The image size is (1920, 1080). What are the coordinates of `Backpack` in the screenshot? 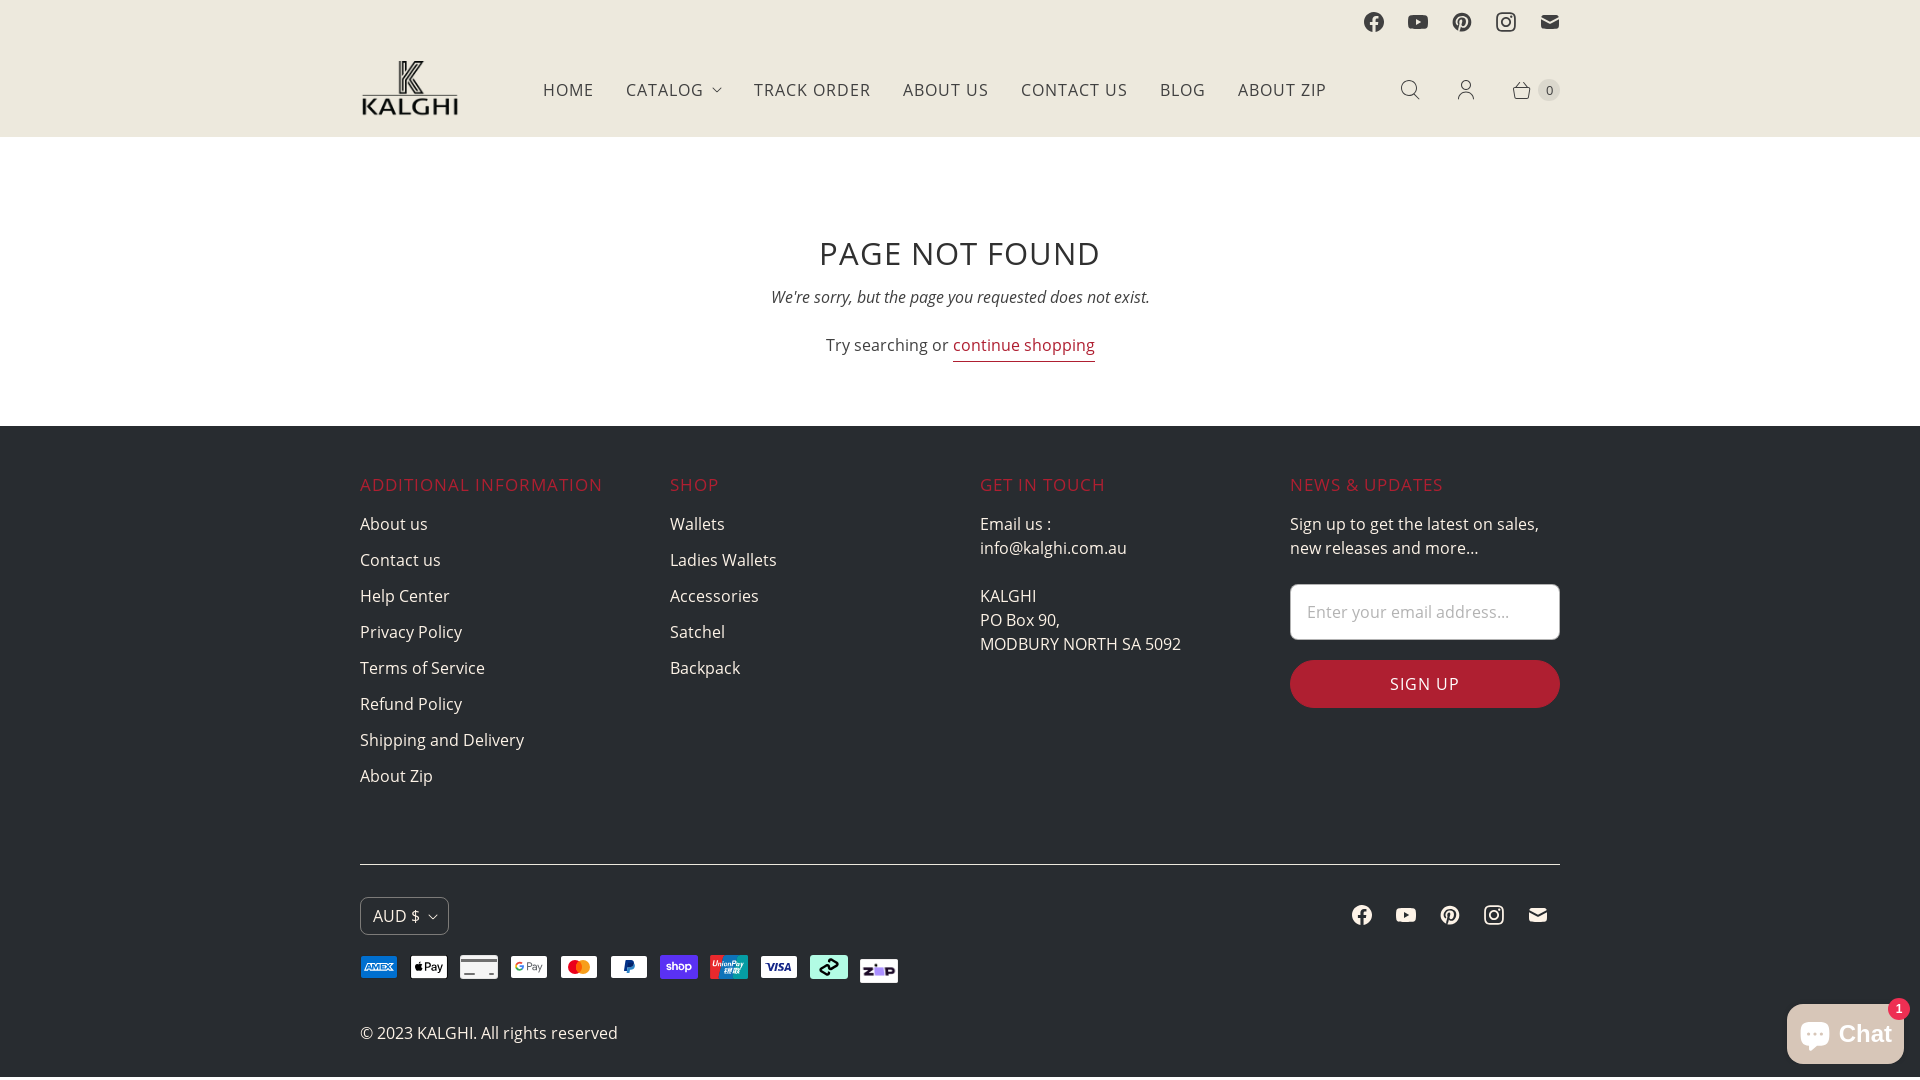 It's located at (705, 668).